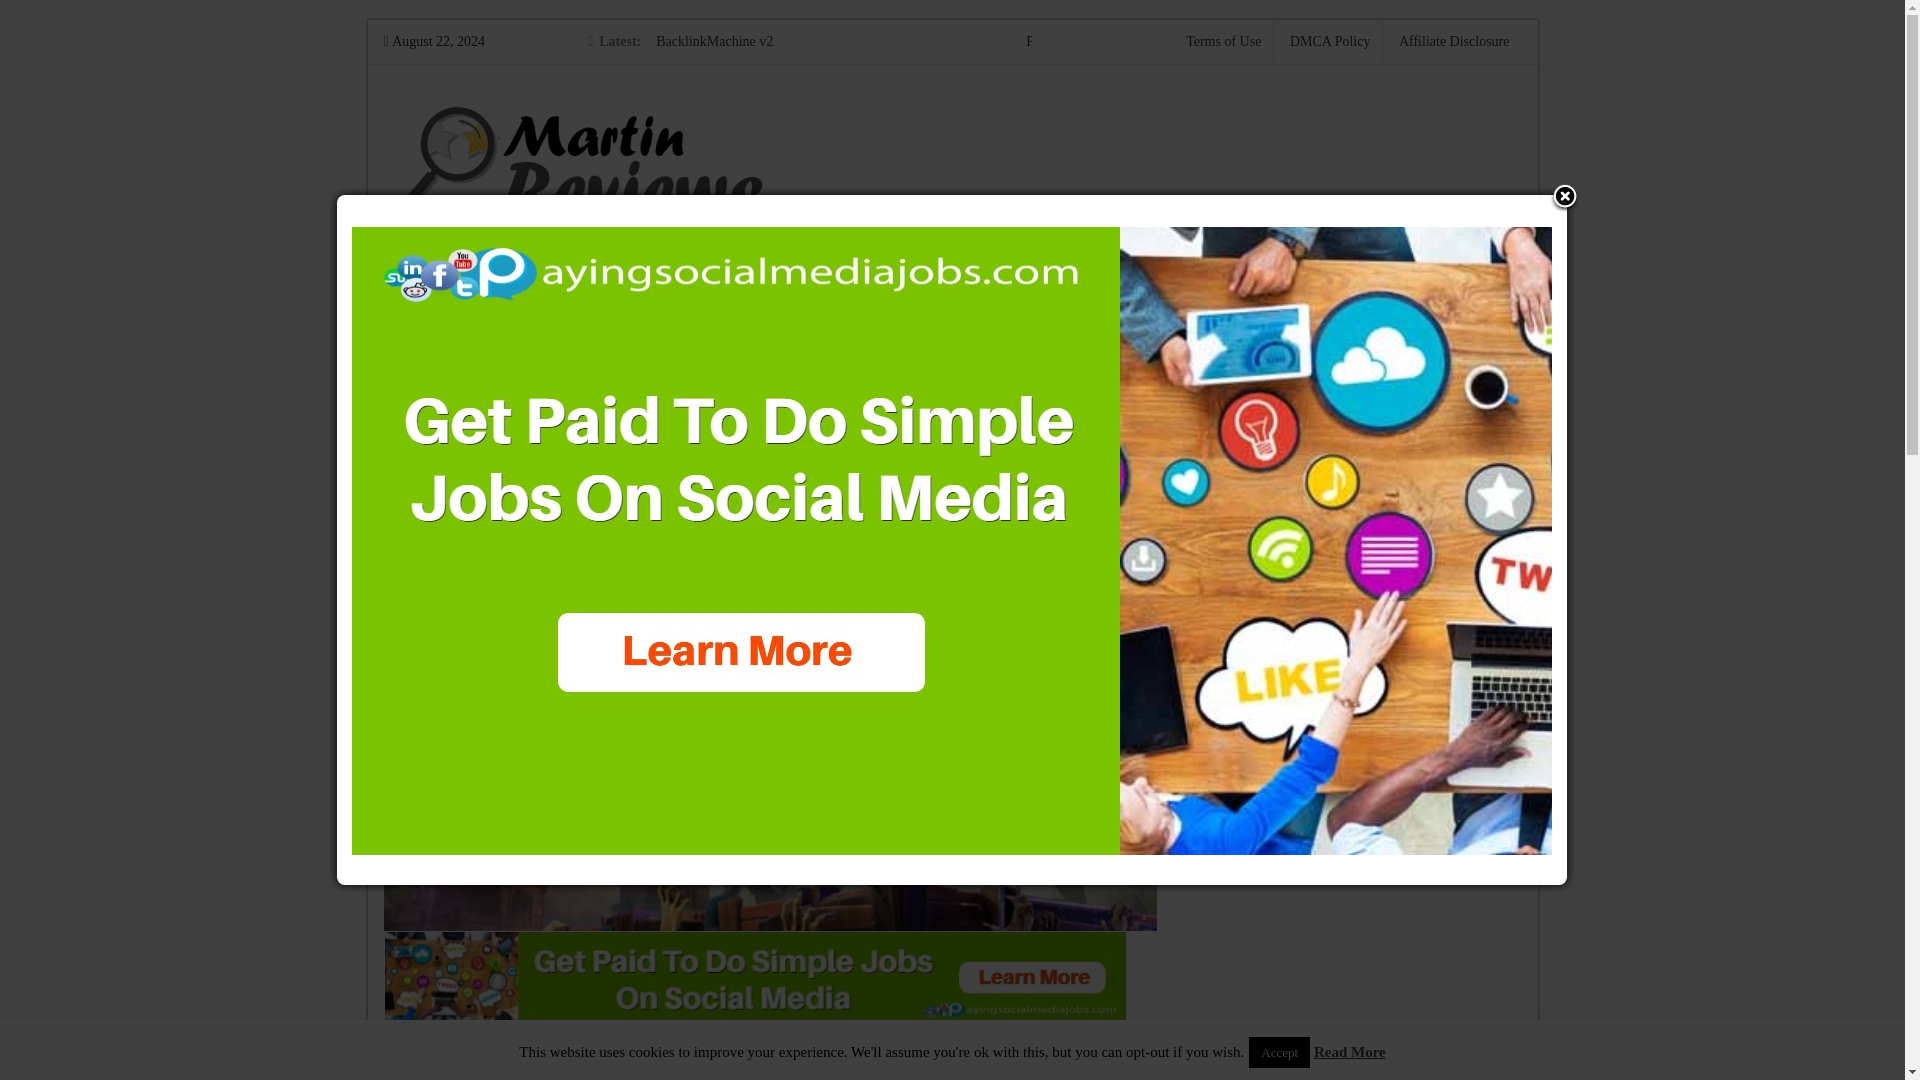 This screenshot has width=1920, height=1080. Describe the element at coordinates (1330, 40) in the screenshot. I see `DMCA Policy` at that location.